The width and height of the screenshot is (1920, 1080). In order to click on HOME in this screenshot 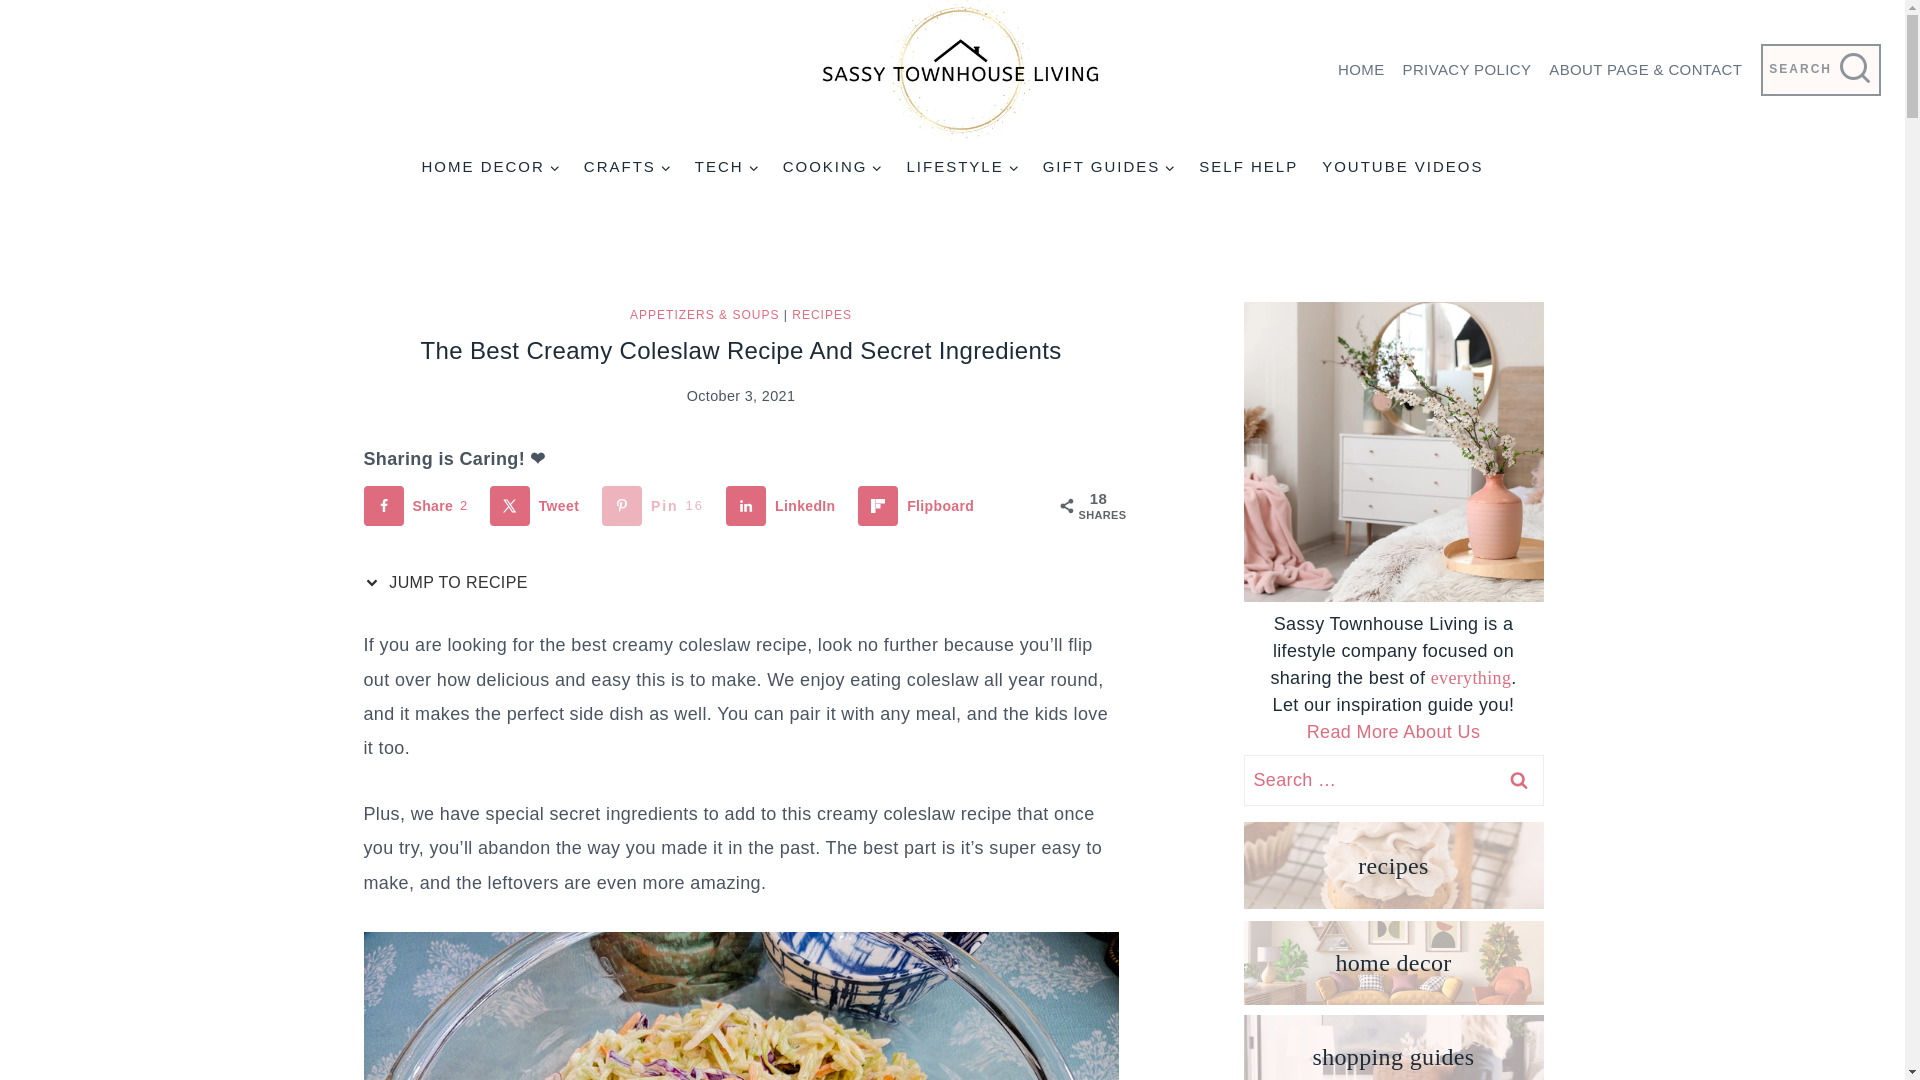, I will do `click(1360, 70)`.